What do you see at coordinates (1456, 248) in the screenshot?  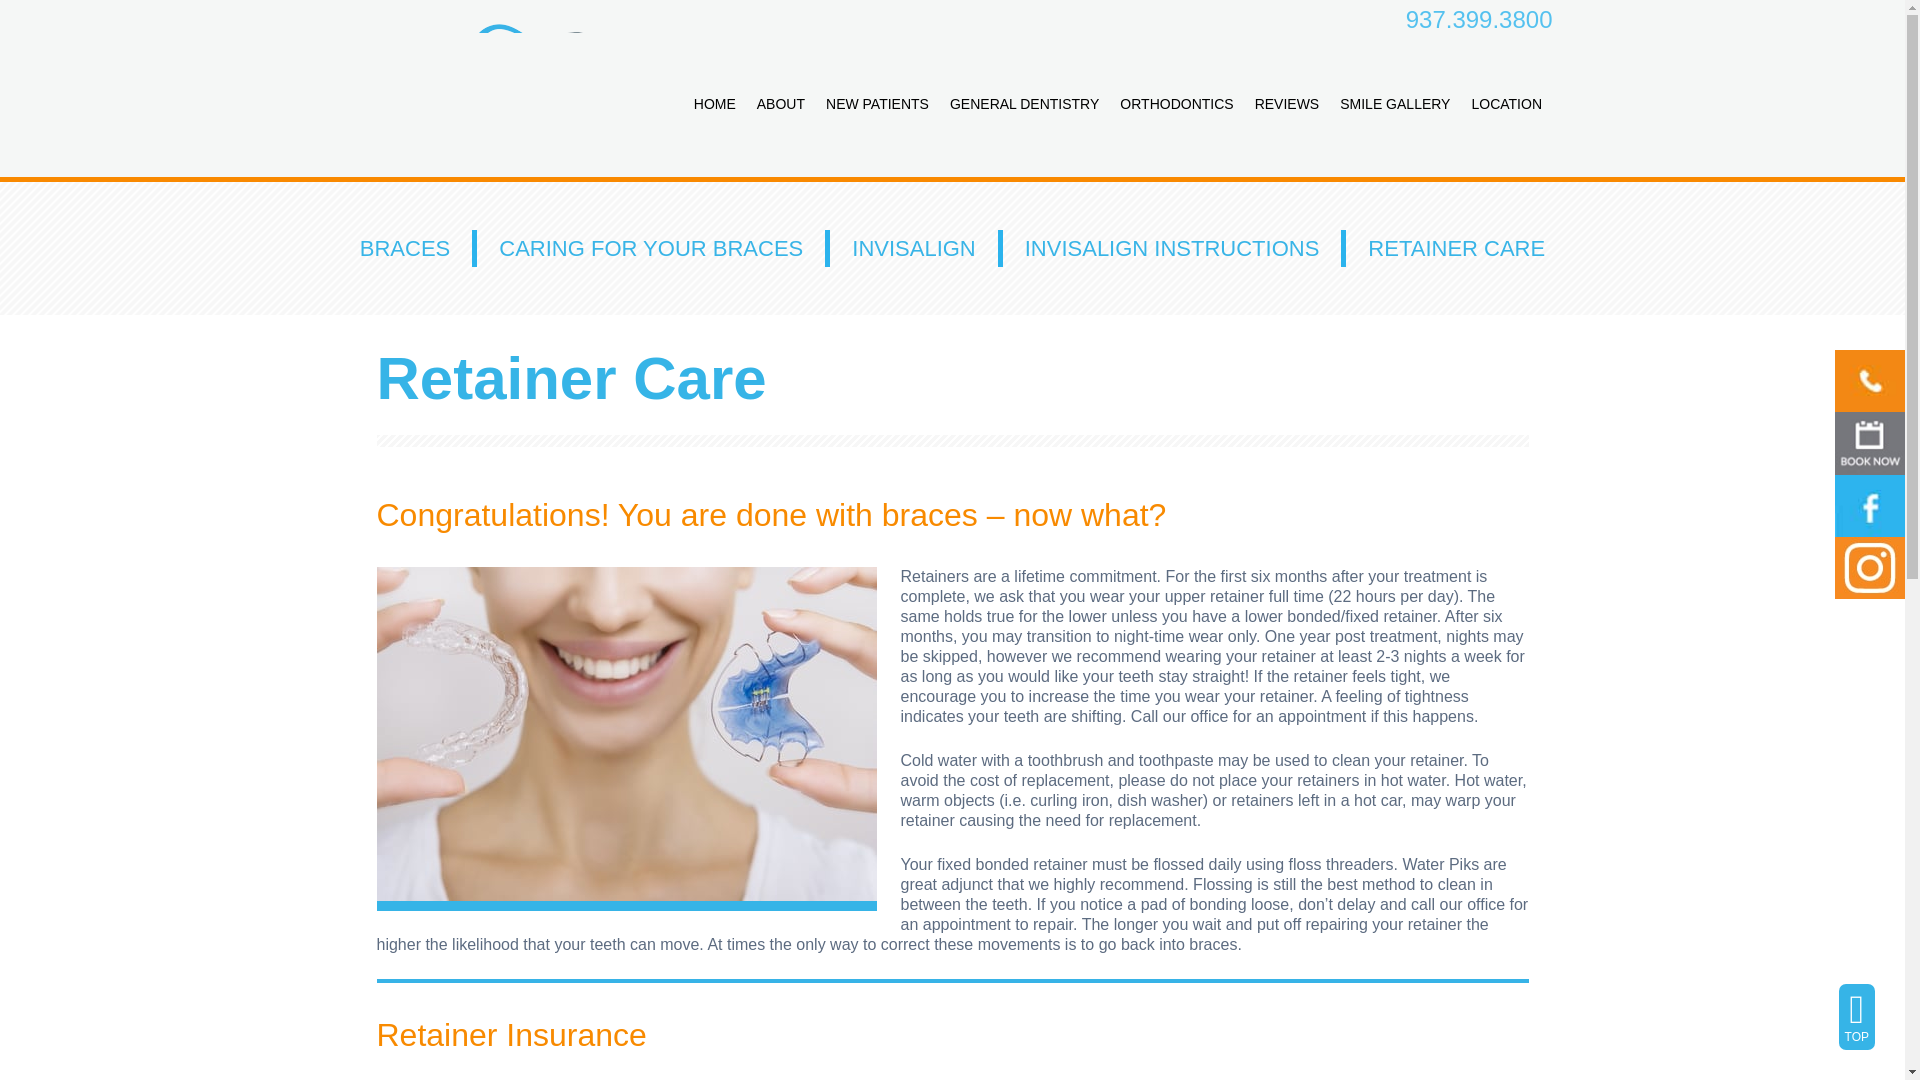 I see `RETAINER CARE` at bounding box center [1456, 248].